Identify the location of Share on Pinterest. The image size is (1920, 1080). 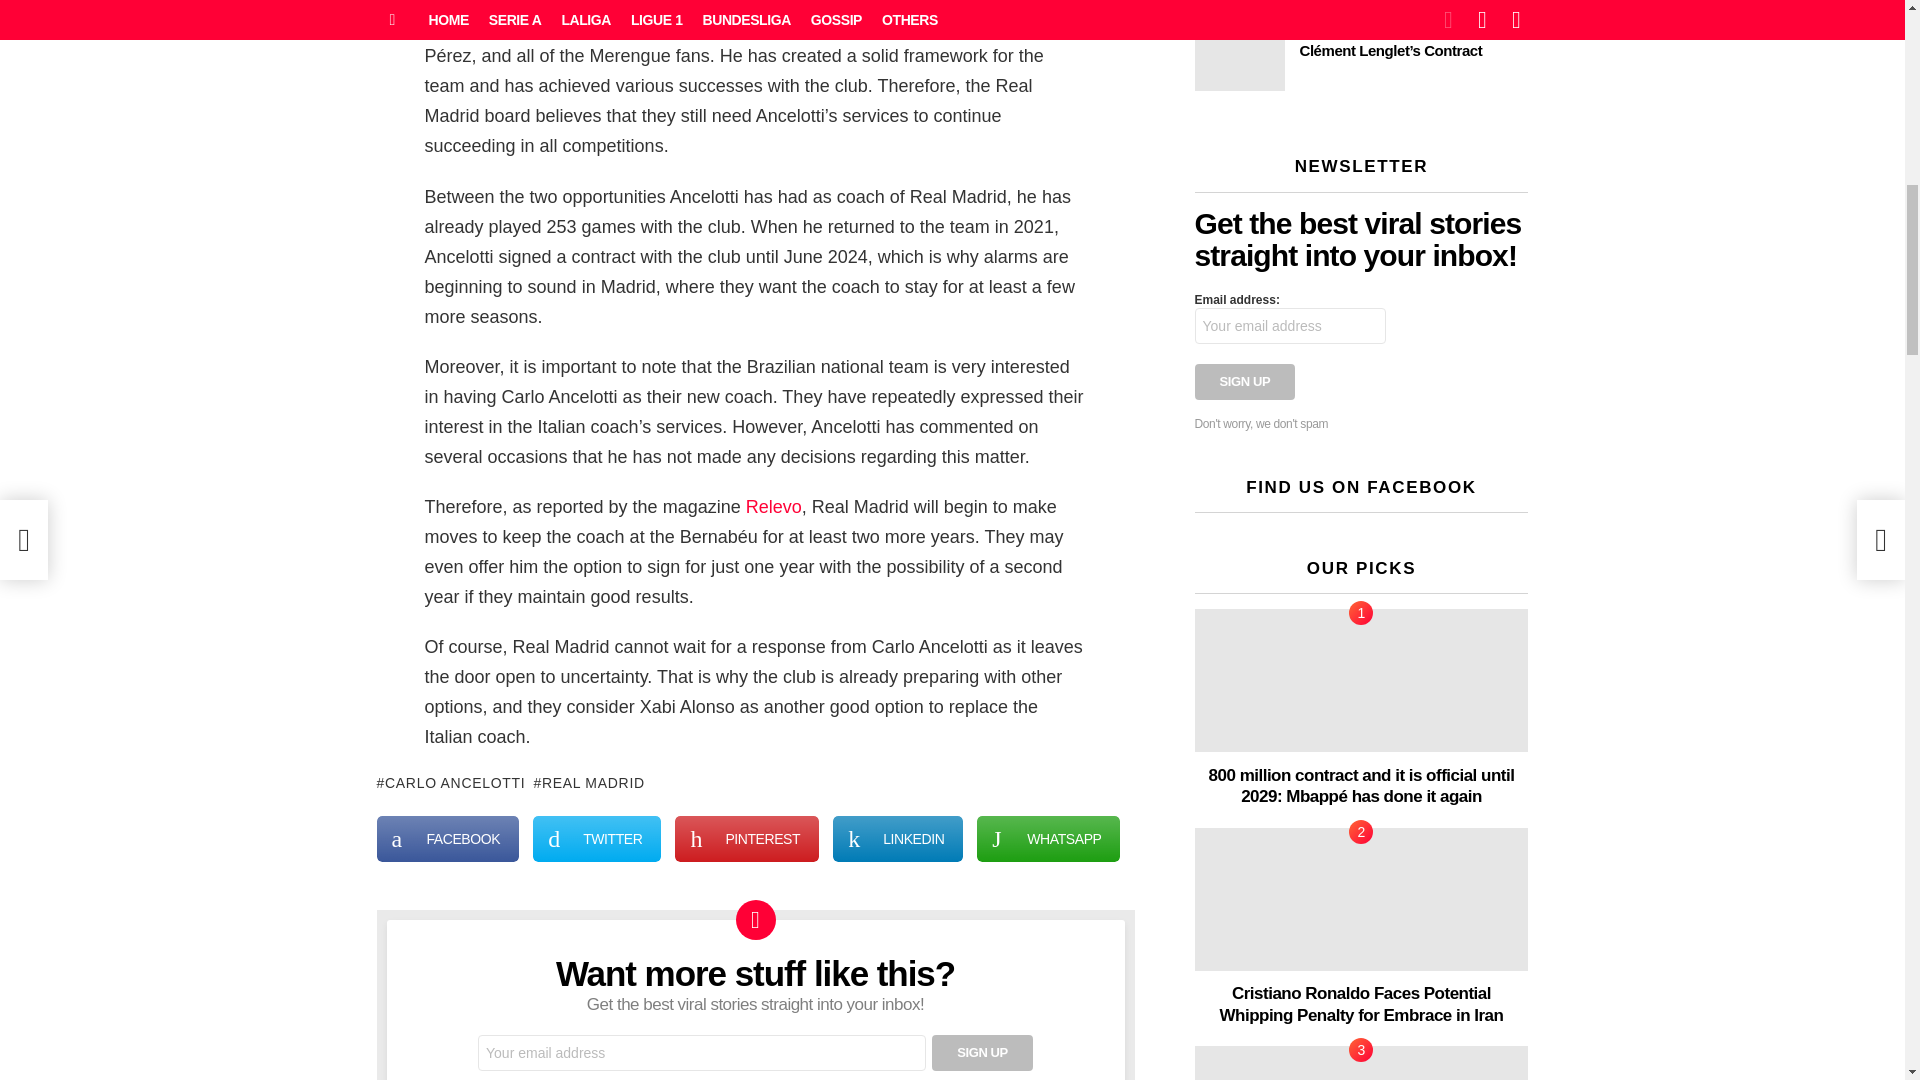
(747, 838).